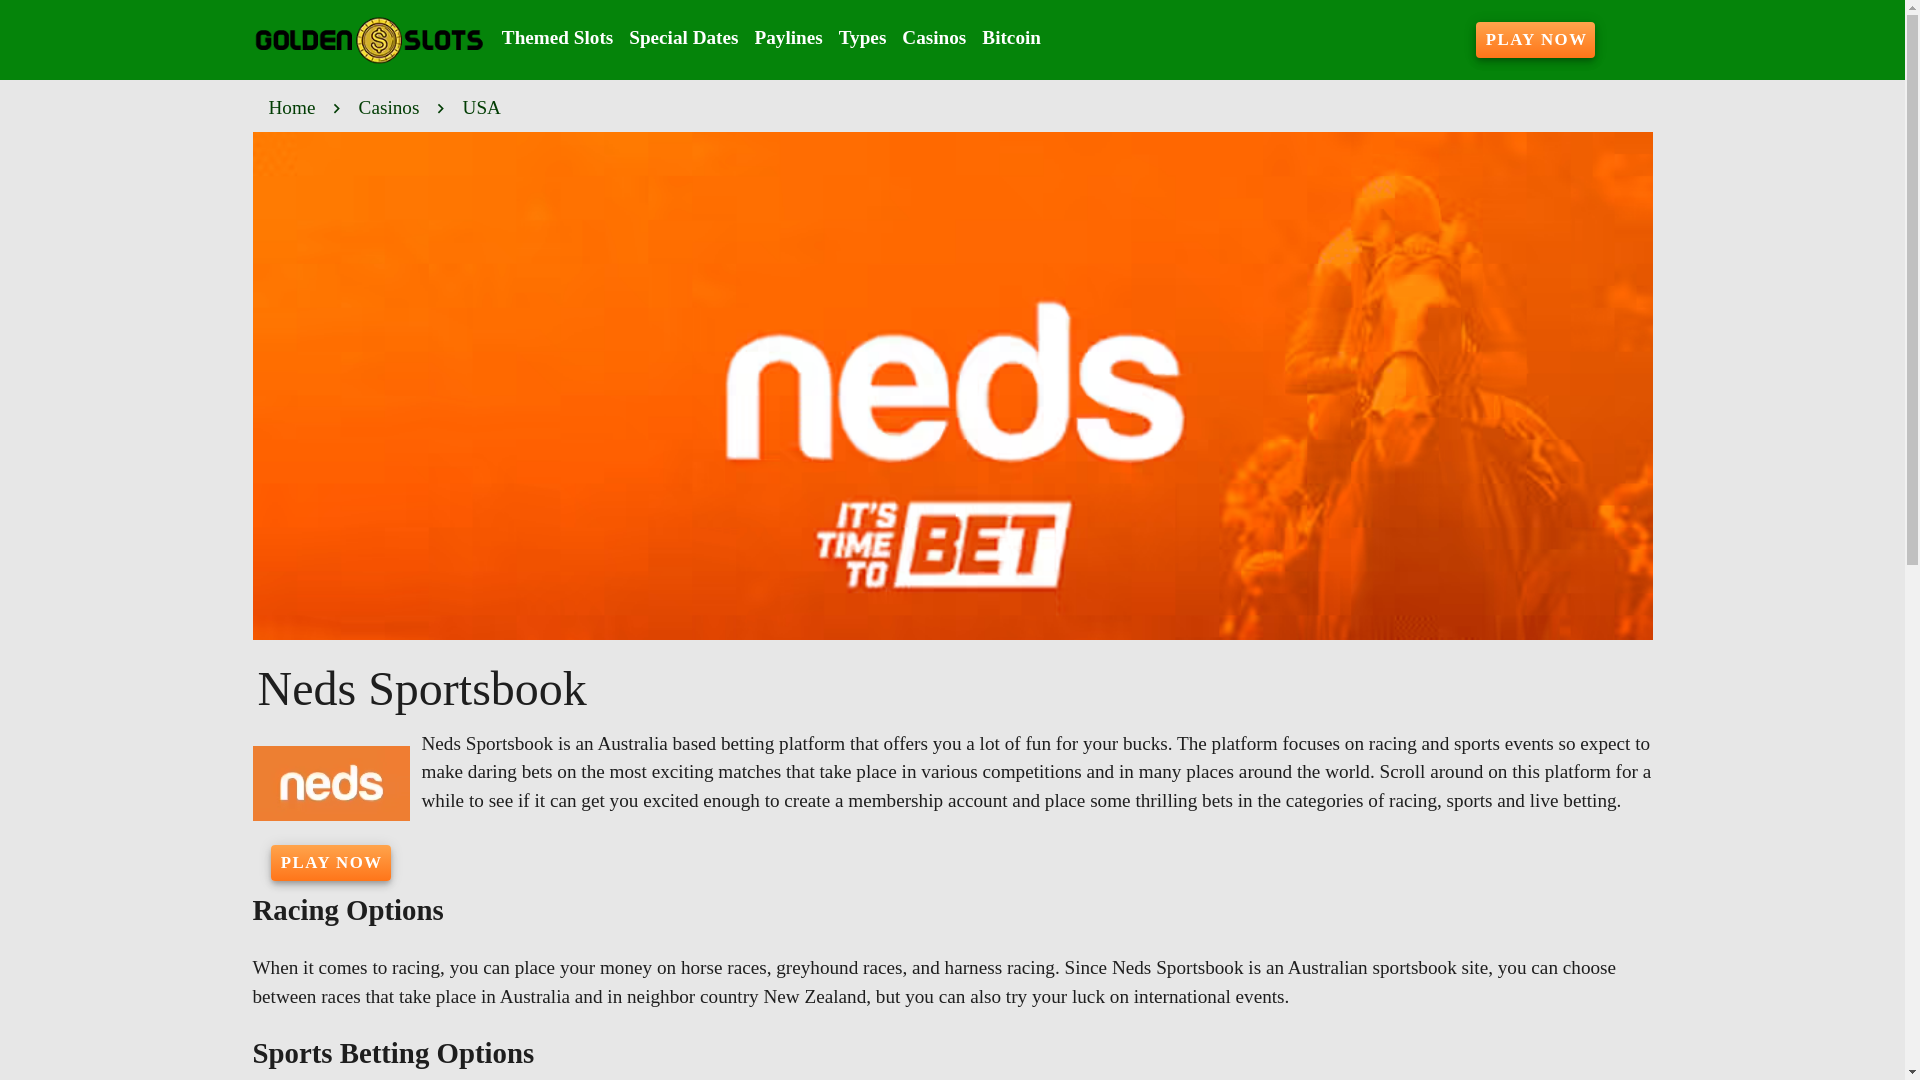 The height and width of the screenshot is (1080, 1920). What do you see at coordinates (1536, 40) in the screenshot?
I see `PLAY NOW` at bounding box center [1536, 40].